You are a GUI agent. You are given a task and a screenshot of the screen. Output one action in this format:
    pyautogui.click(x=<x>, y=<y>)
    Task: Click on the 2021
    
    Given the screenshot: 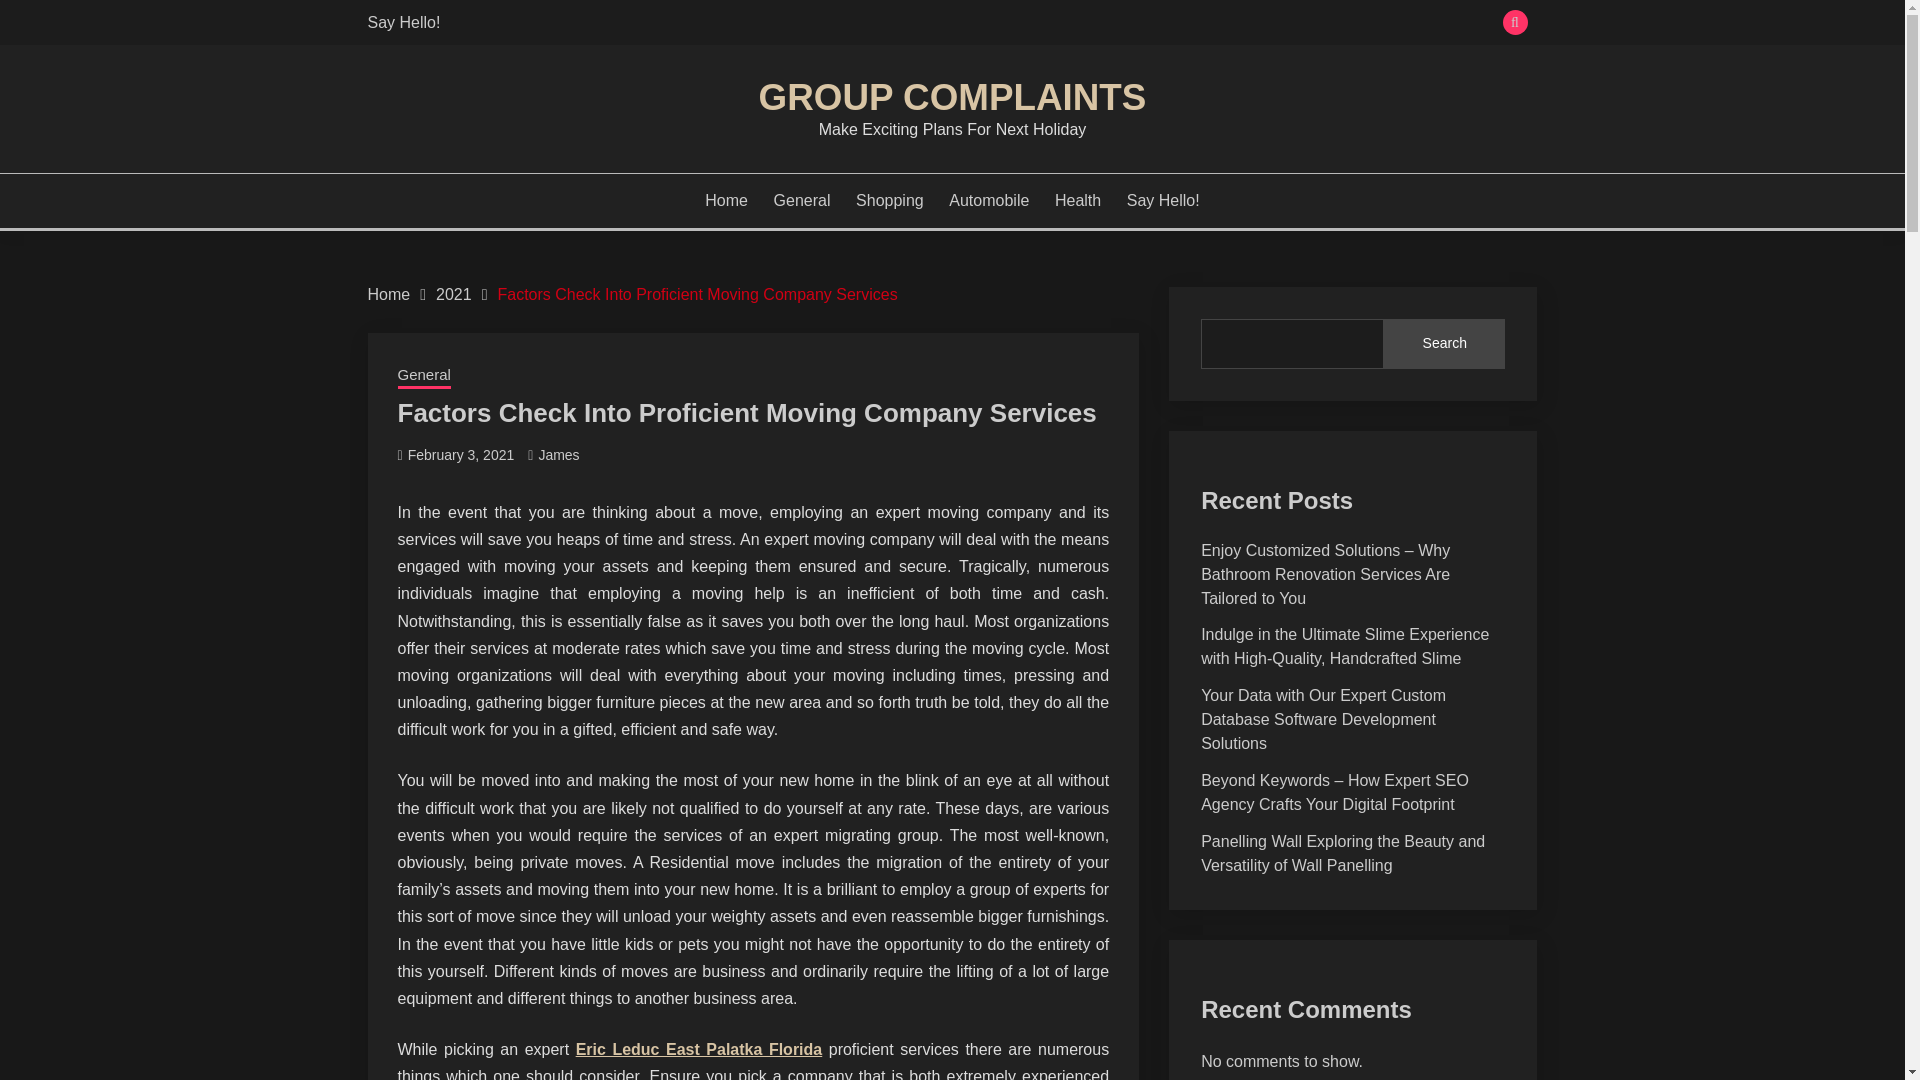 What is the action you would take?
    pyautogui.click(x=454, y=294)
    